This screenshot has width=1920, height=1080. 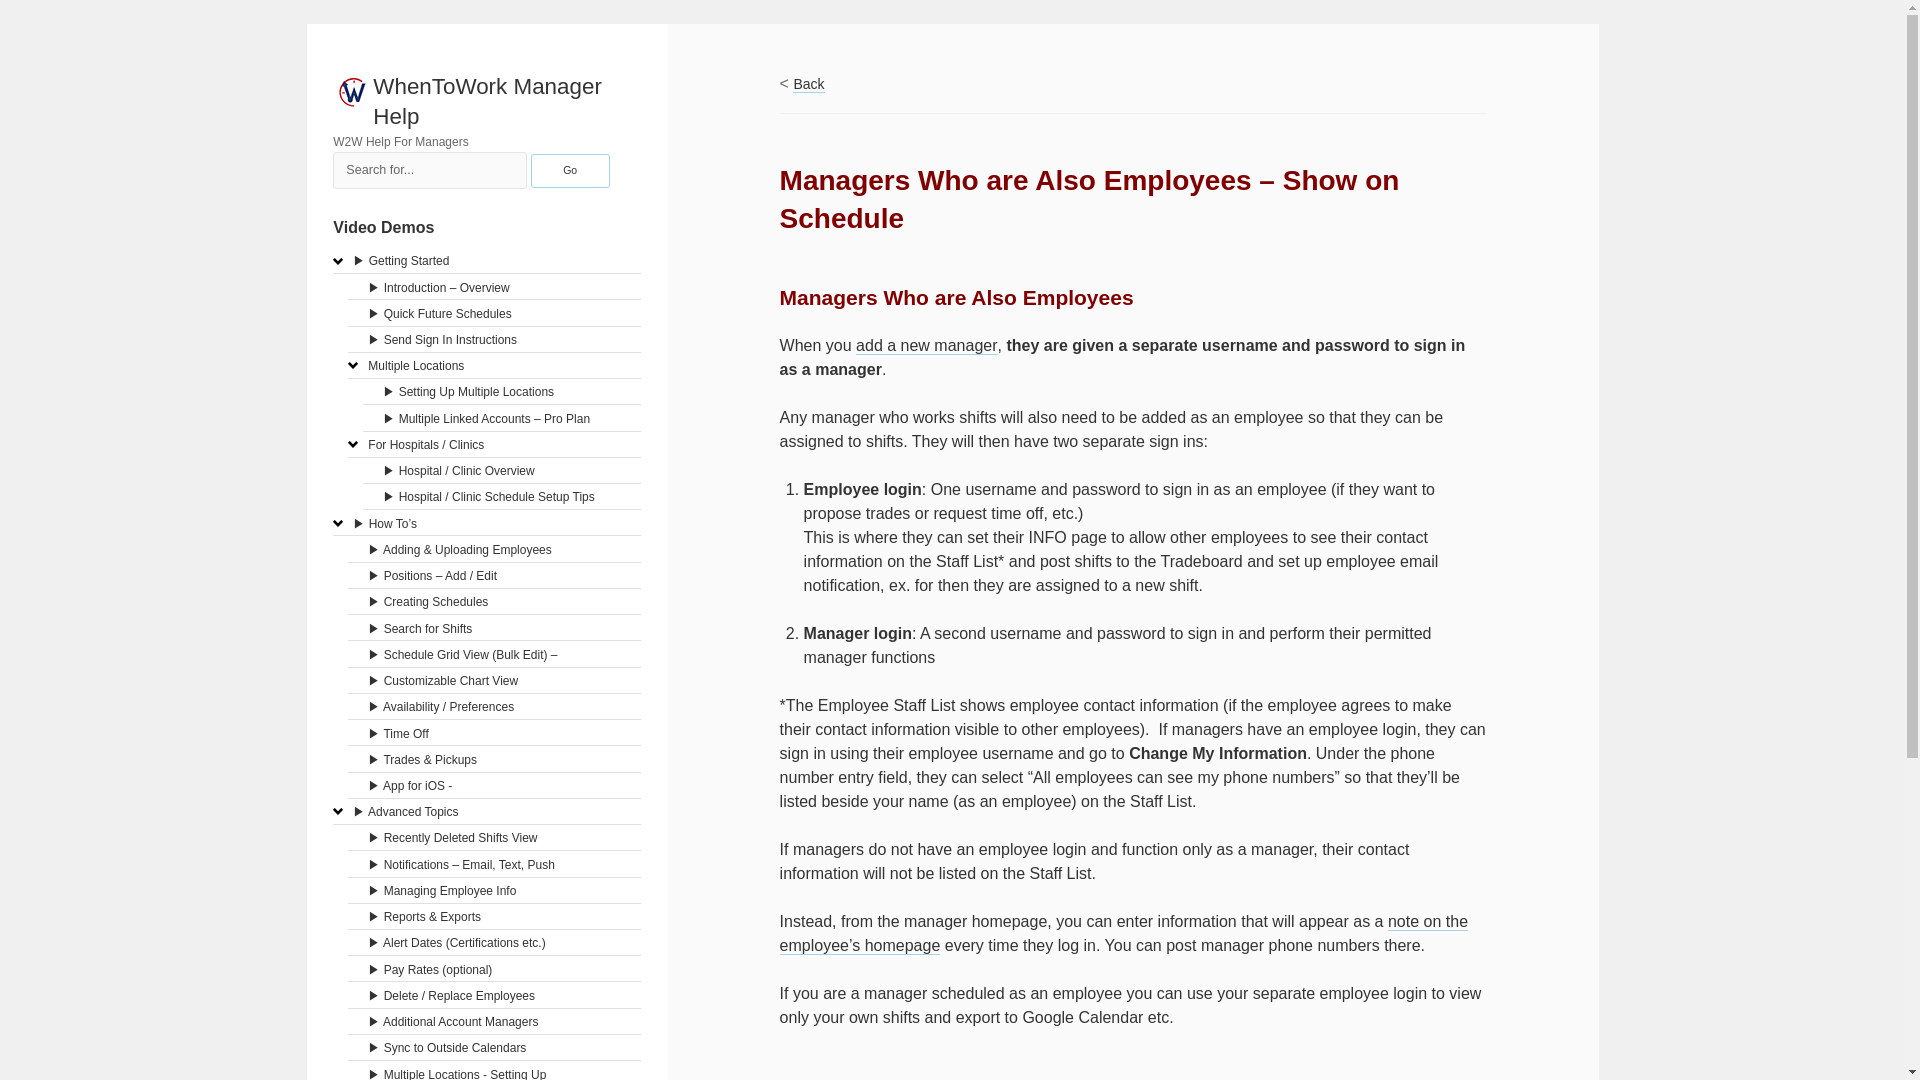 I want to click on Go, so click(x=570, y=170).